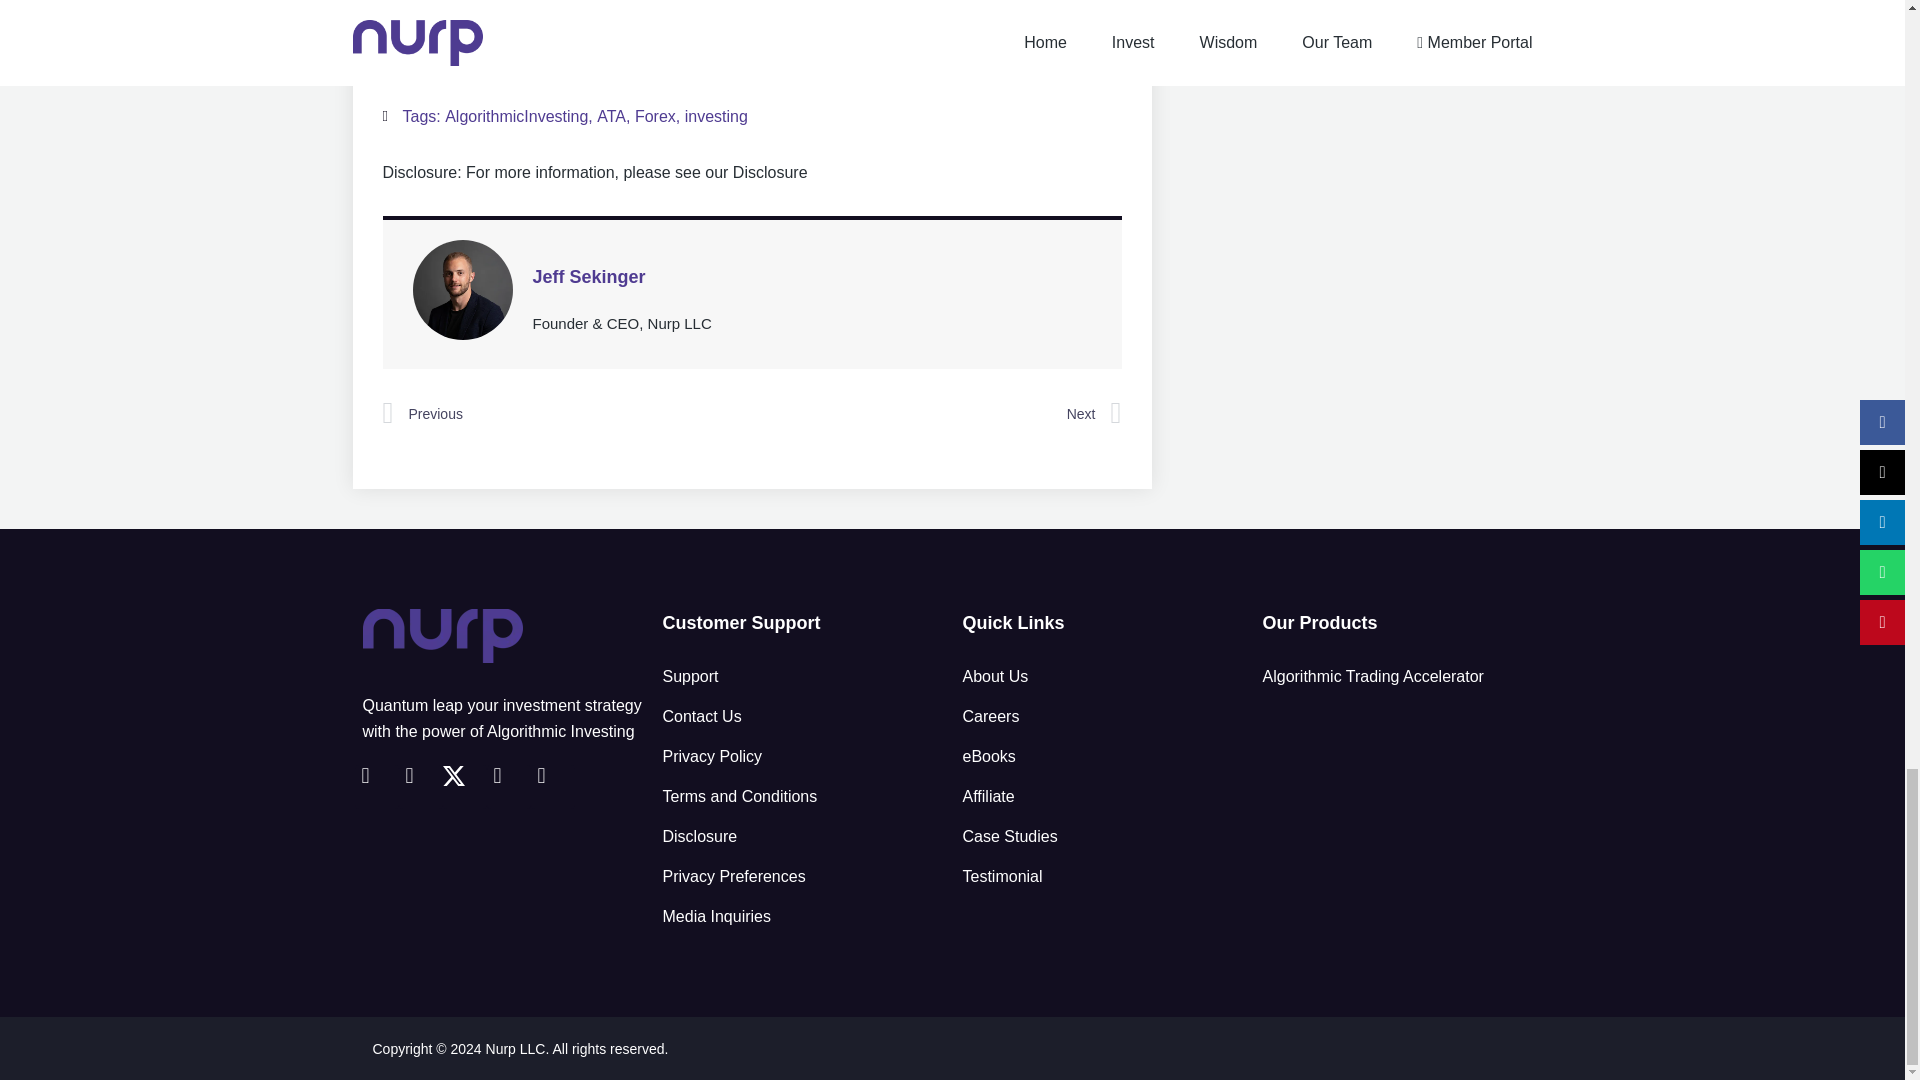 The image size is (1920, 1080). What do you see at coordinates (566, 413) in the screenshot?
I see `Previous` at bounding box center [566, 413].